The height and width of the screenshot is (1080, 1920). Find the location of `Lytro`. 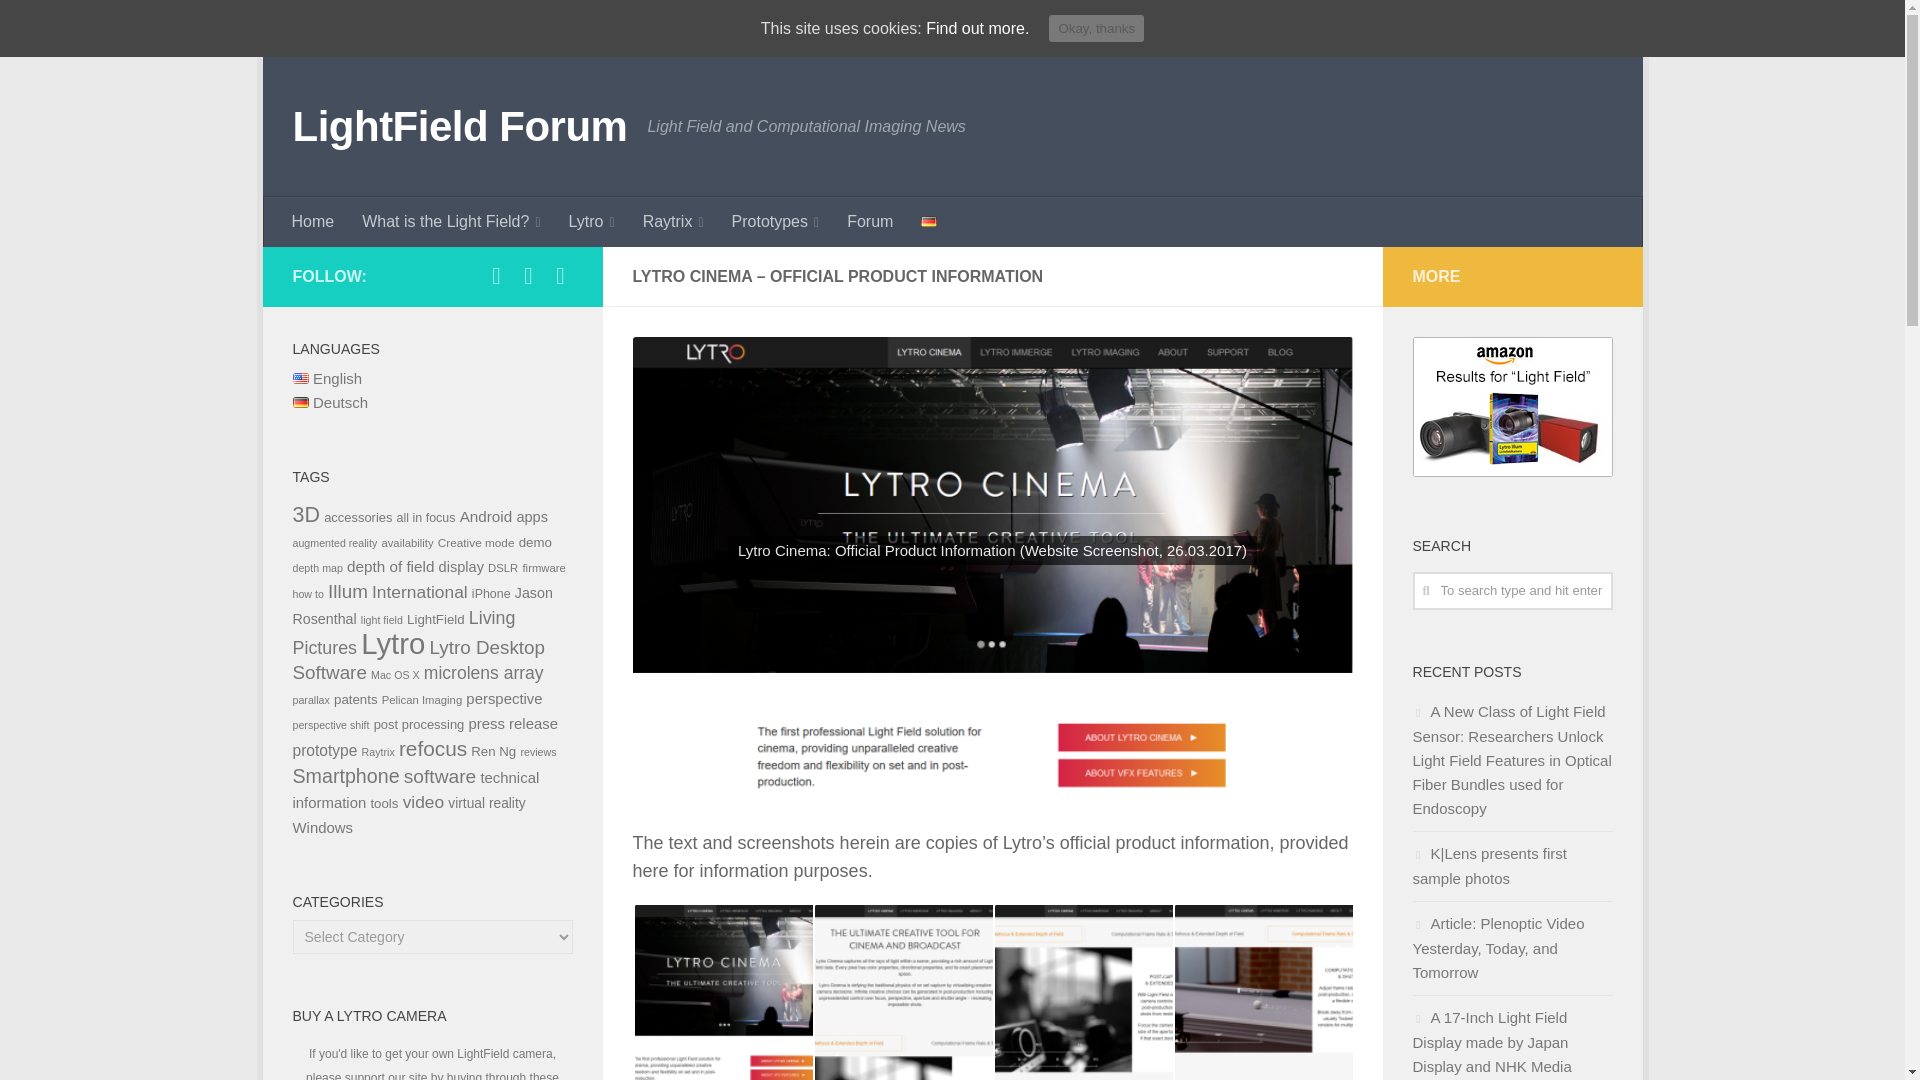

Lytro is located at coordinates (592, 222).